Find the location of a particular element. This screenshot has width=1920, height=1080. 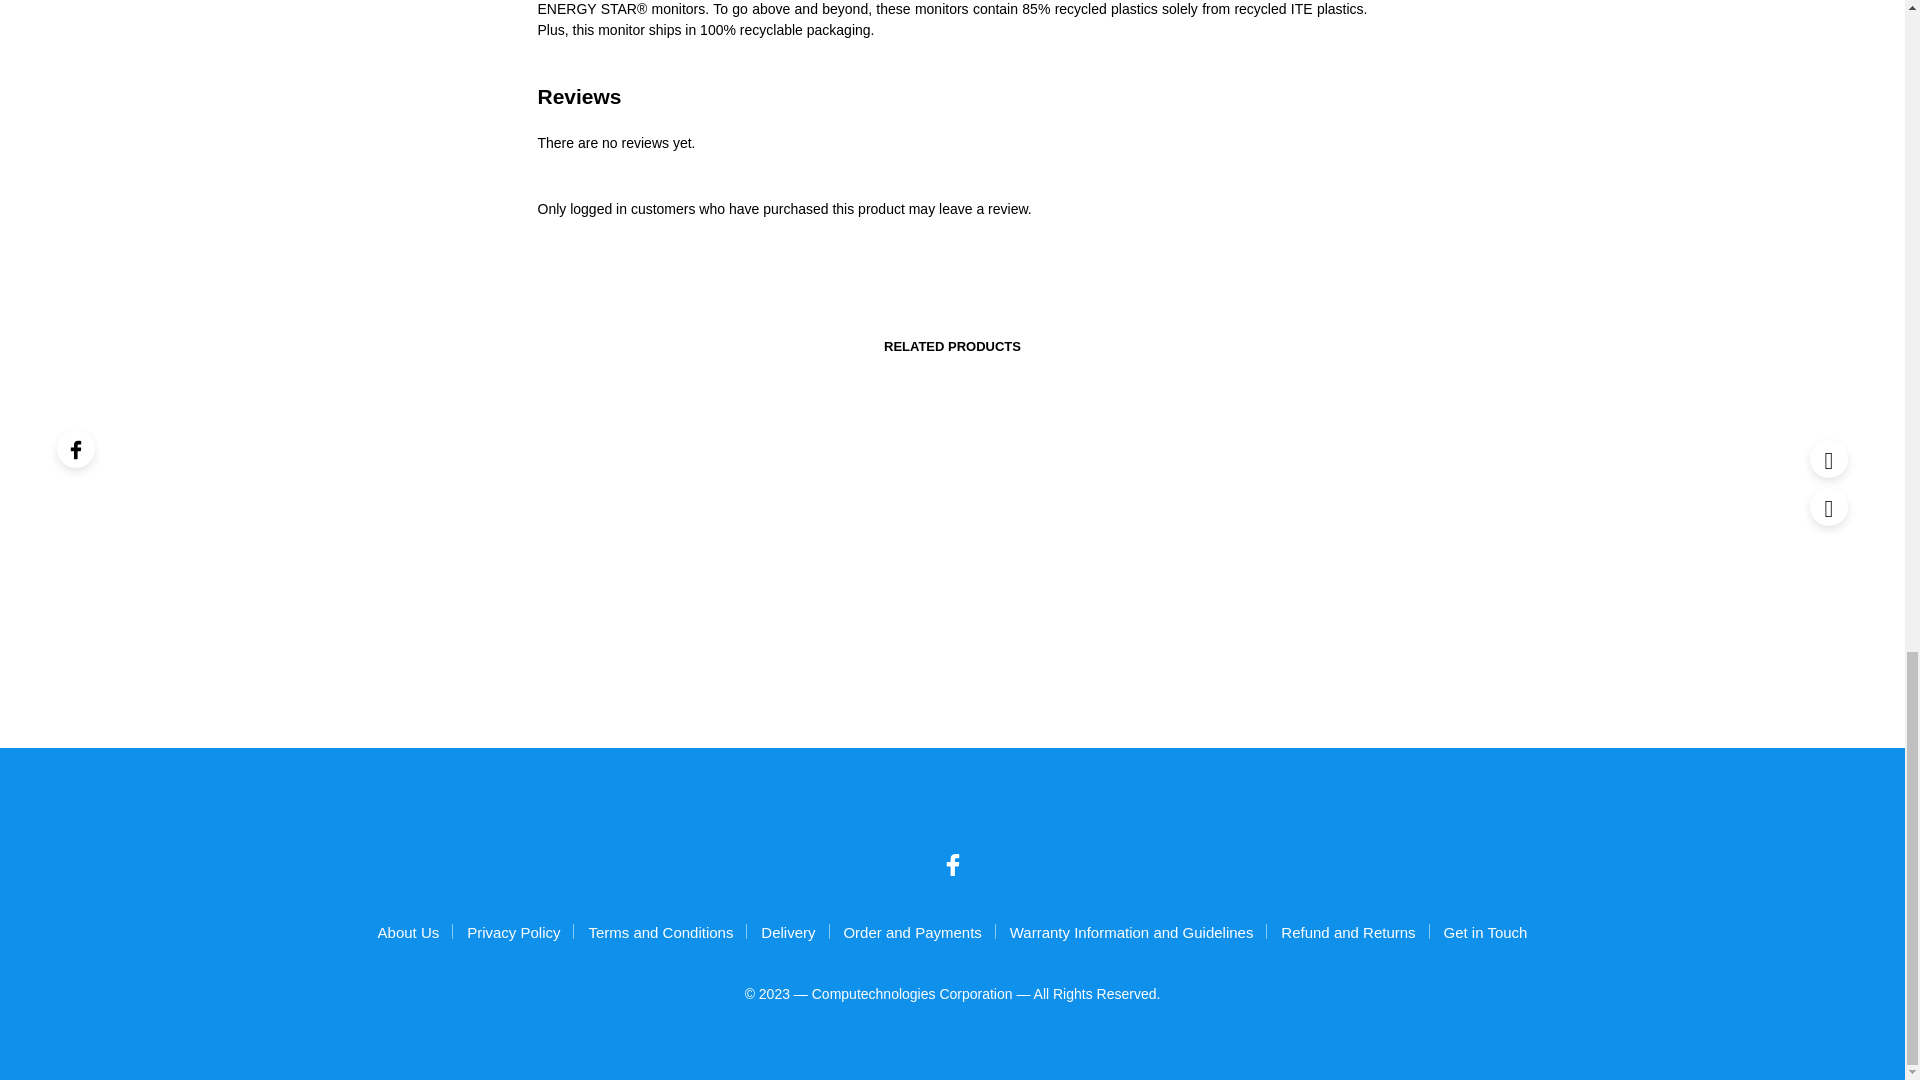

Facebook is located at coordinates (952, 864).